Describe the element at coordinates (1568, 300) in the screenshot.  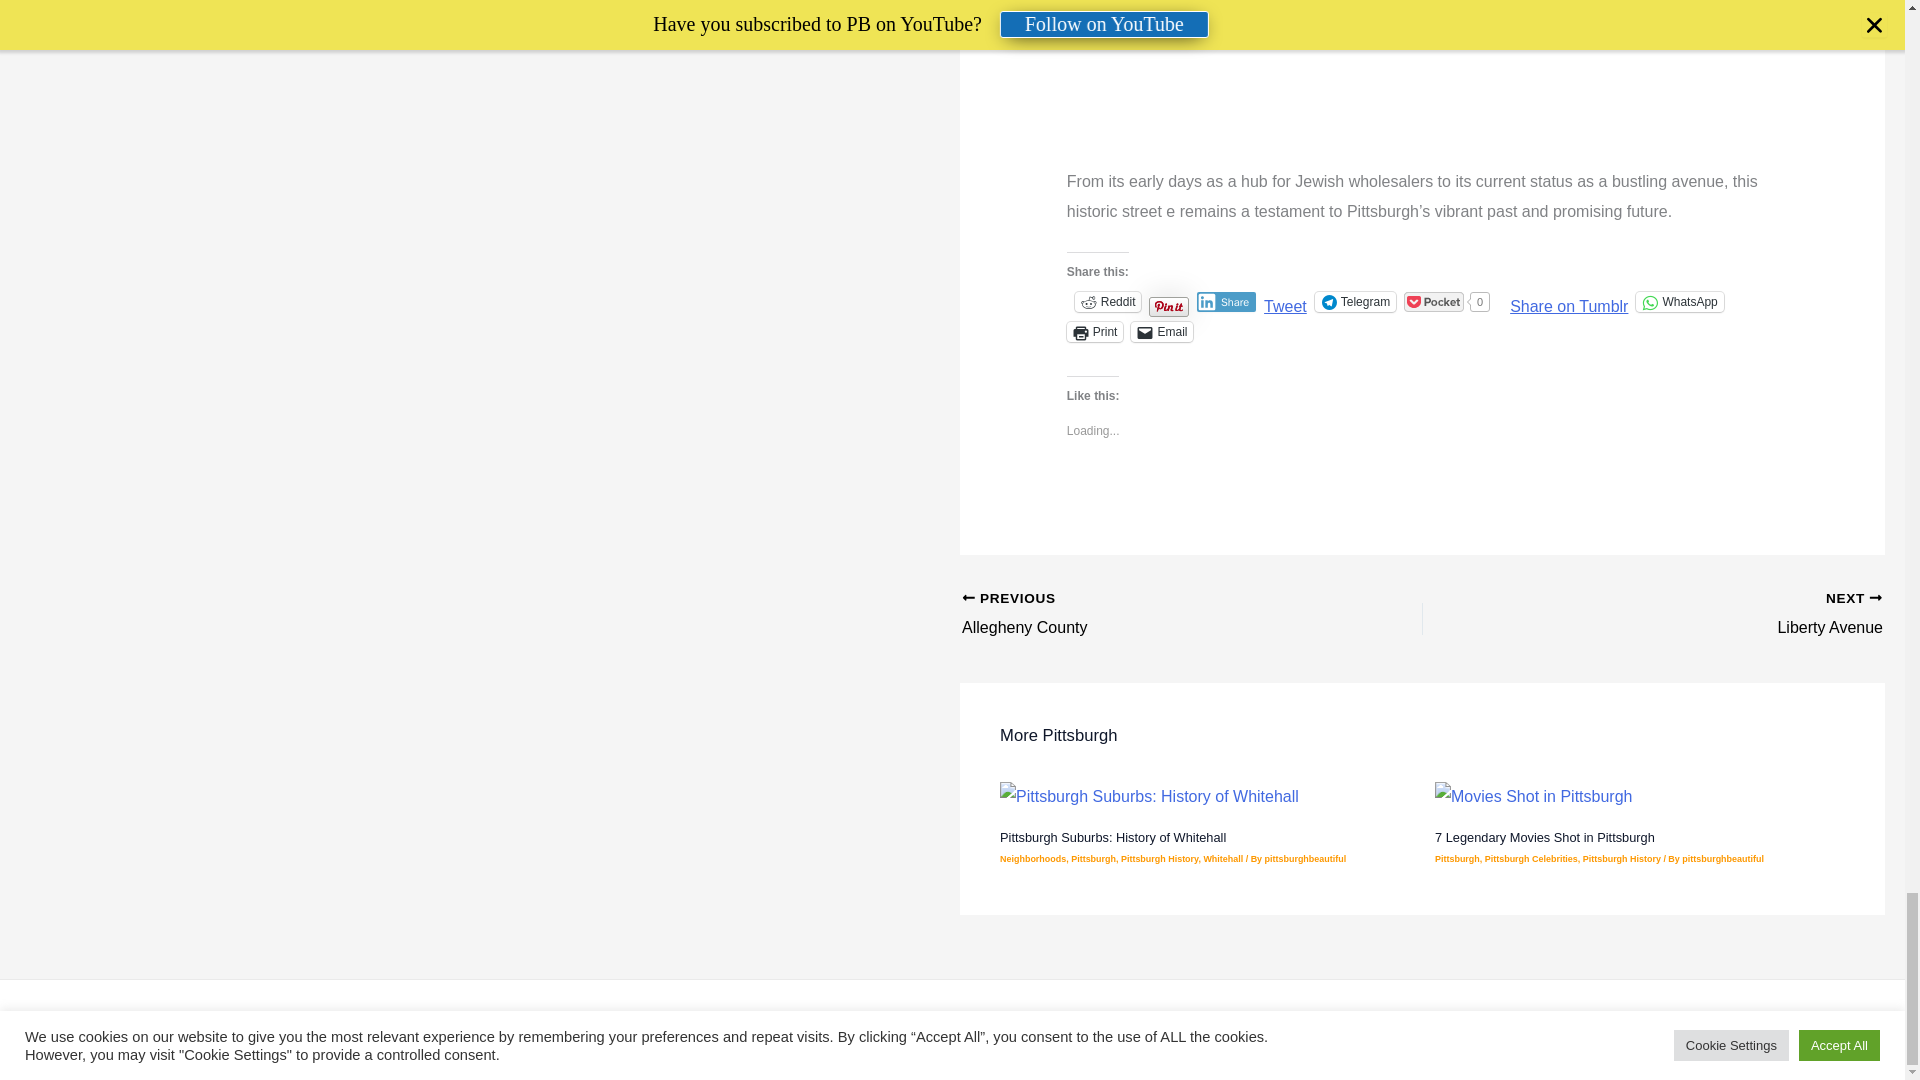
I see `Share on Tumblr` at that location.